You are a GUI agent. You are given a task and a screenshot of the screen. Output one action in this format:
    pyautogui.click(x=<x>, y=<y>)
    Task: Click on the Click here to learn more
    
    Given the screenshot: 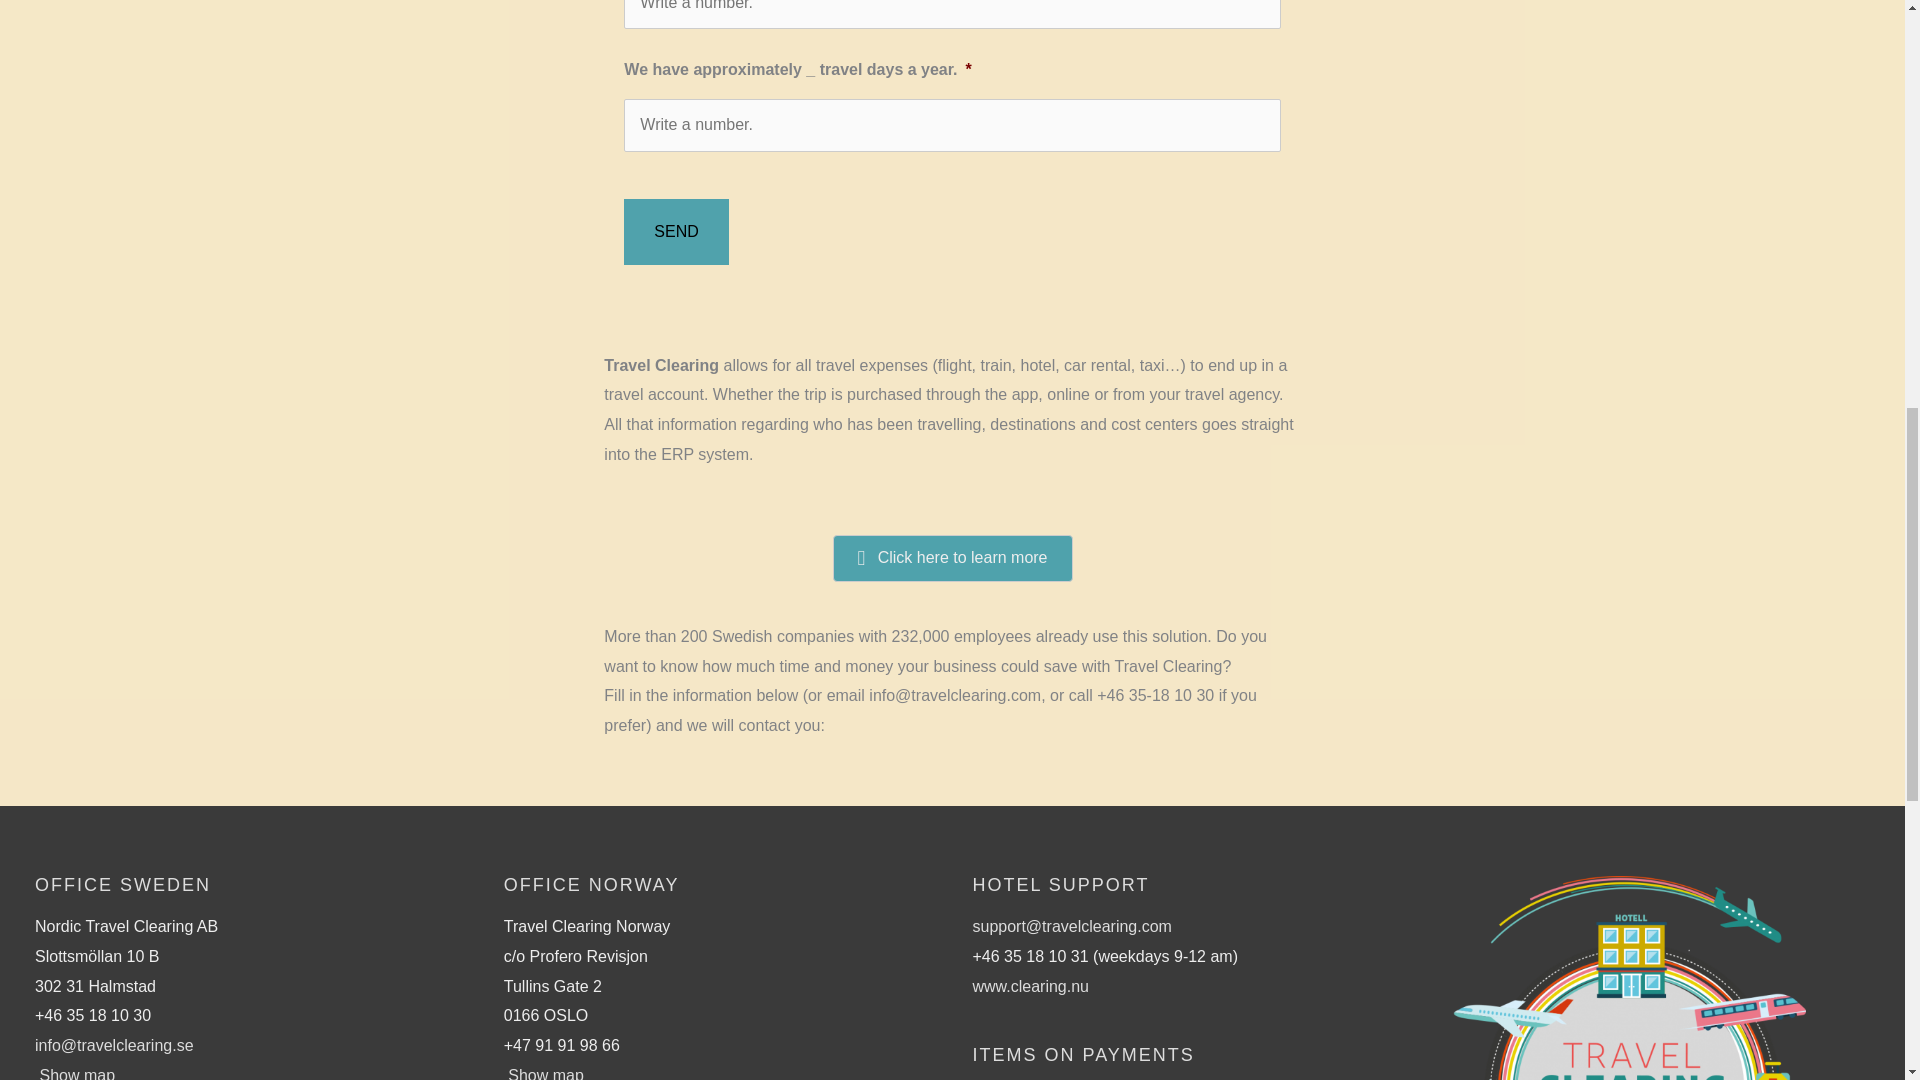 What is the action you would take?
    pyautogui.click(x=953, y=558)
    